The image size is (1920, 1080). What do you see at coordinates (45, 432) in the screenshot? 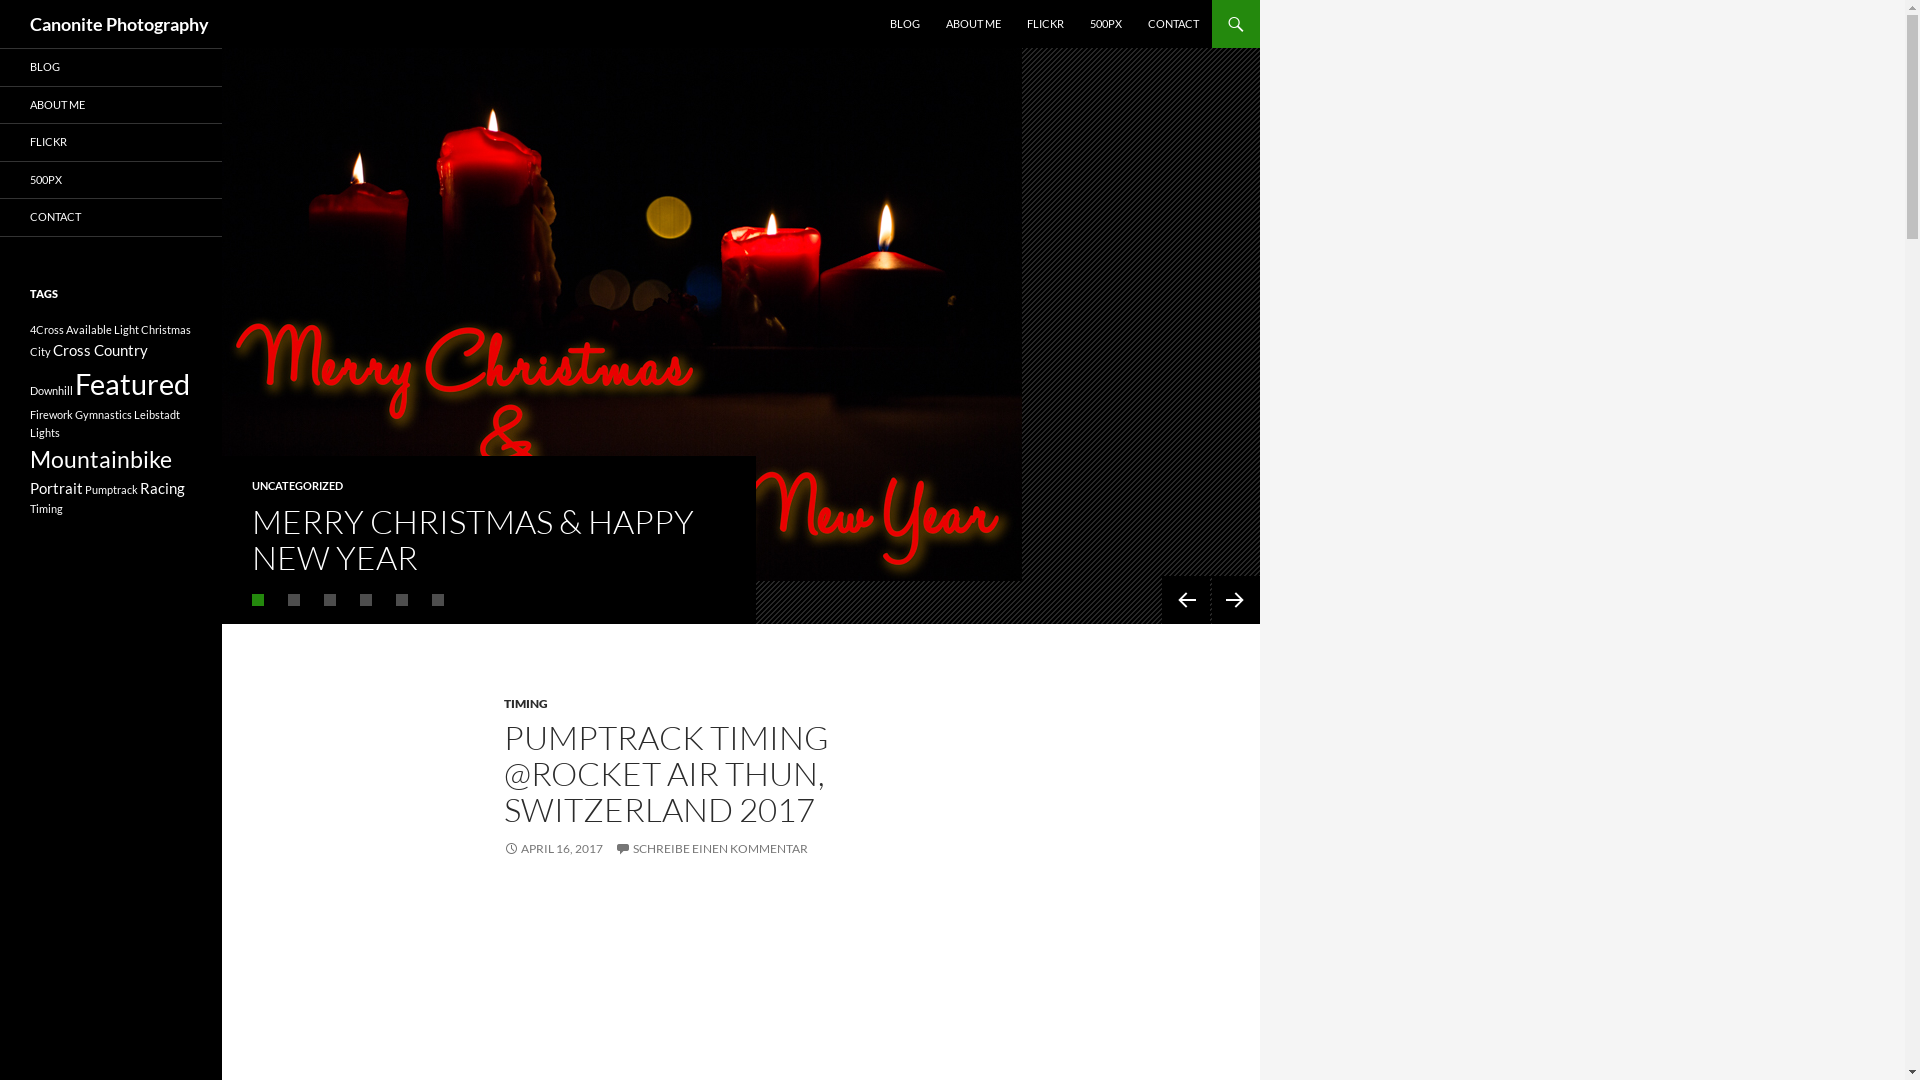
I see `Lights` at bounding box center [45, 432].